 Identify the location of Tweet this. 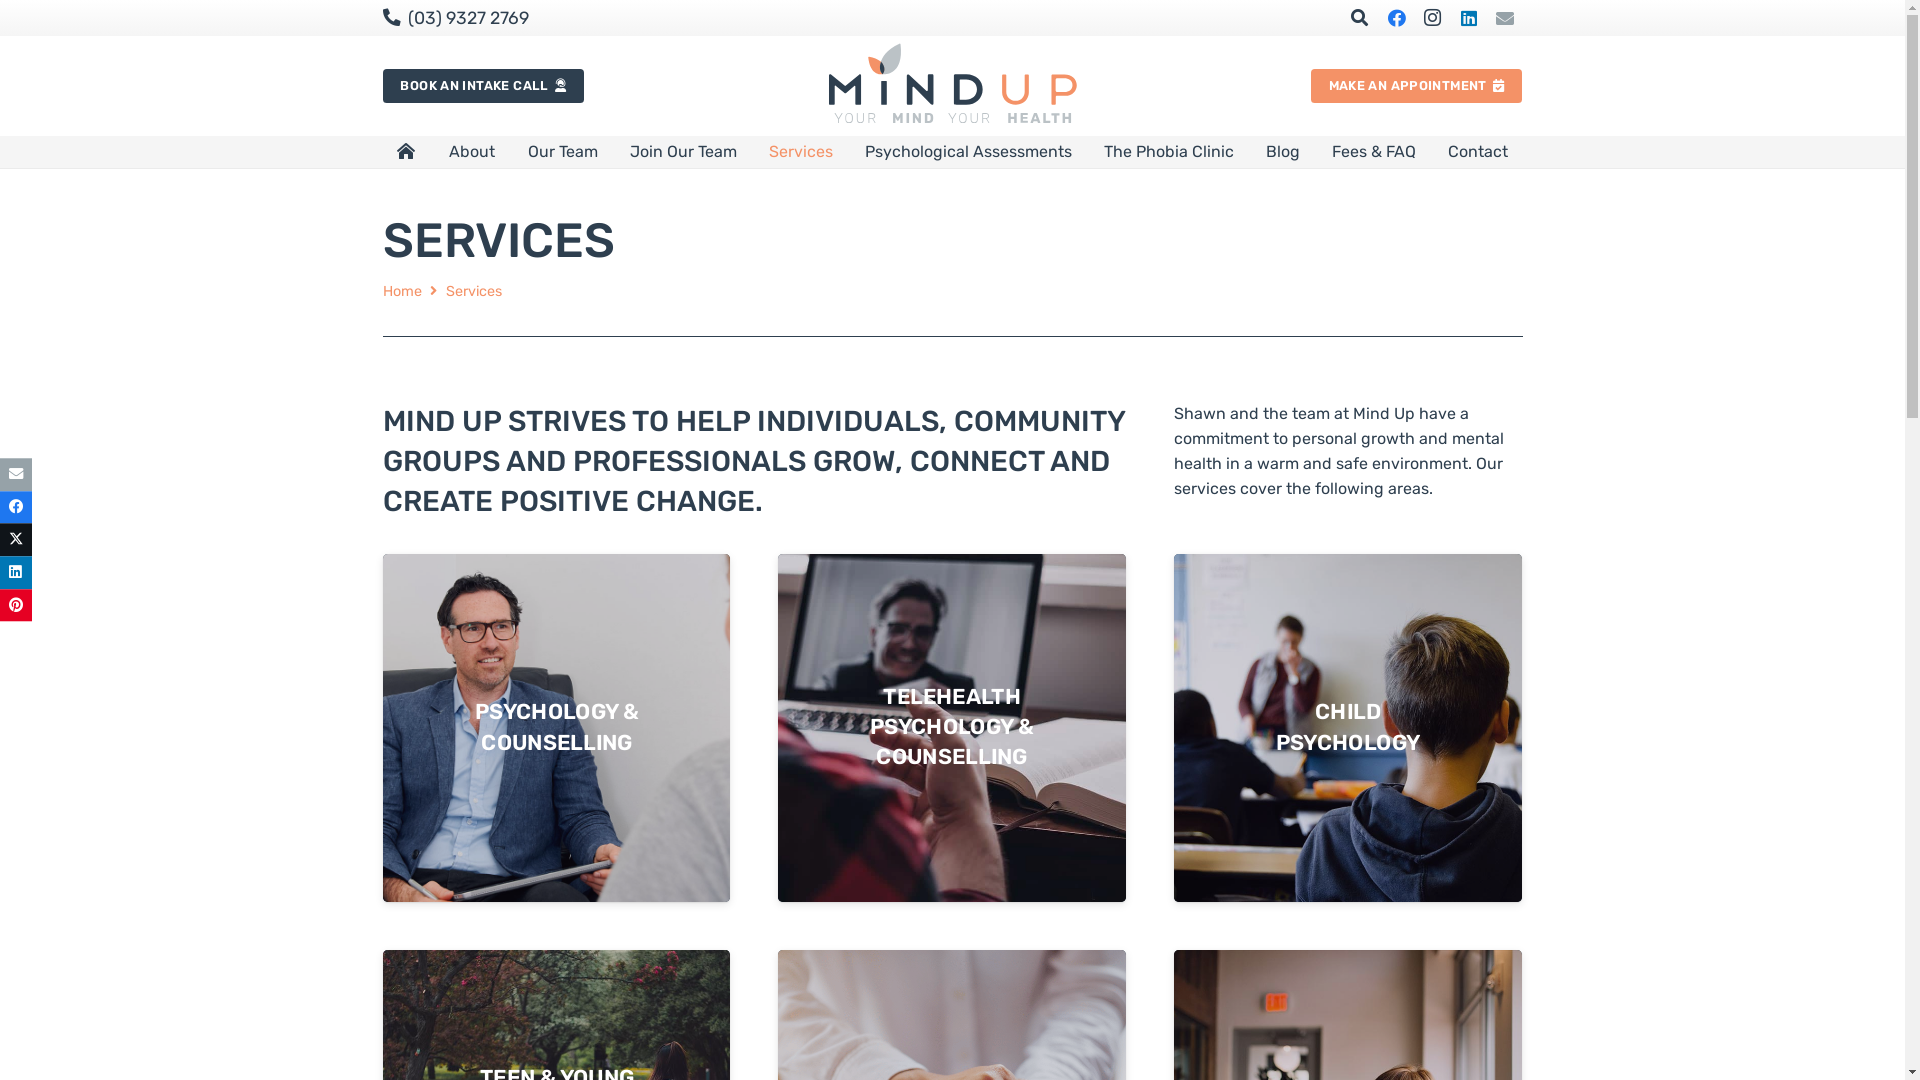
(16, 540).